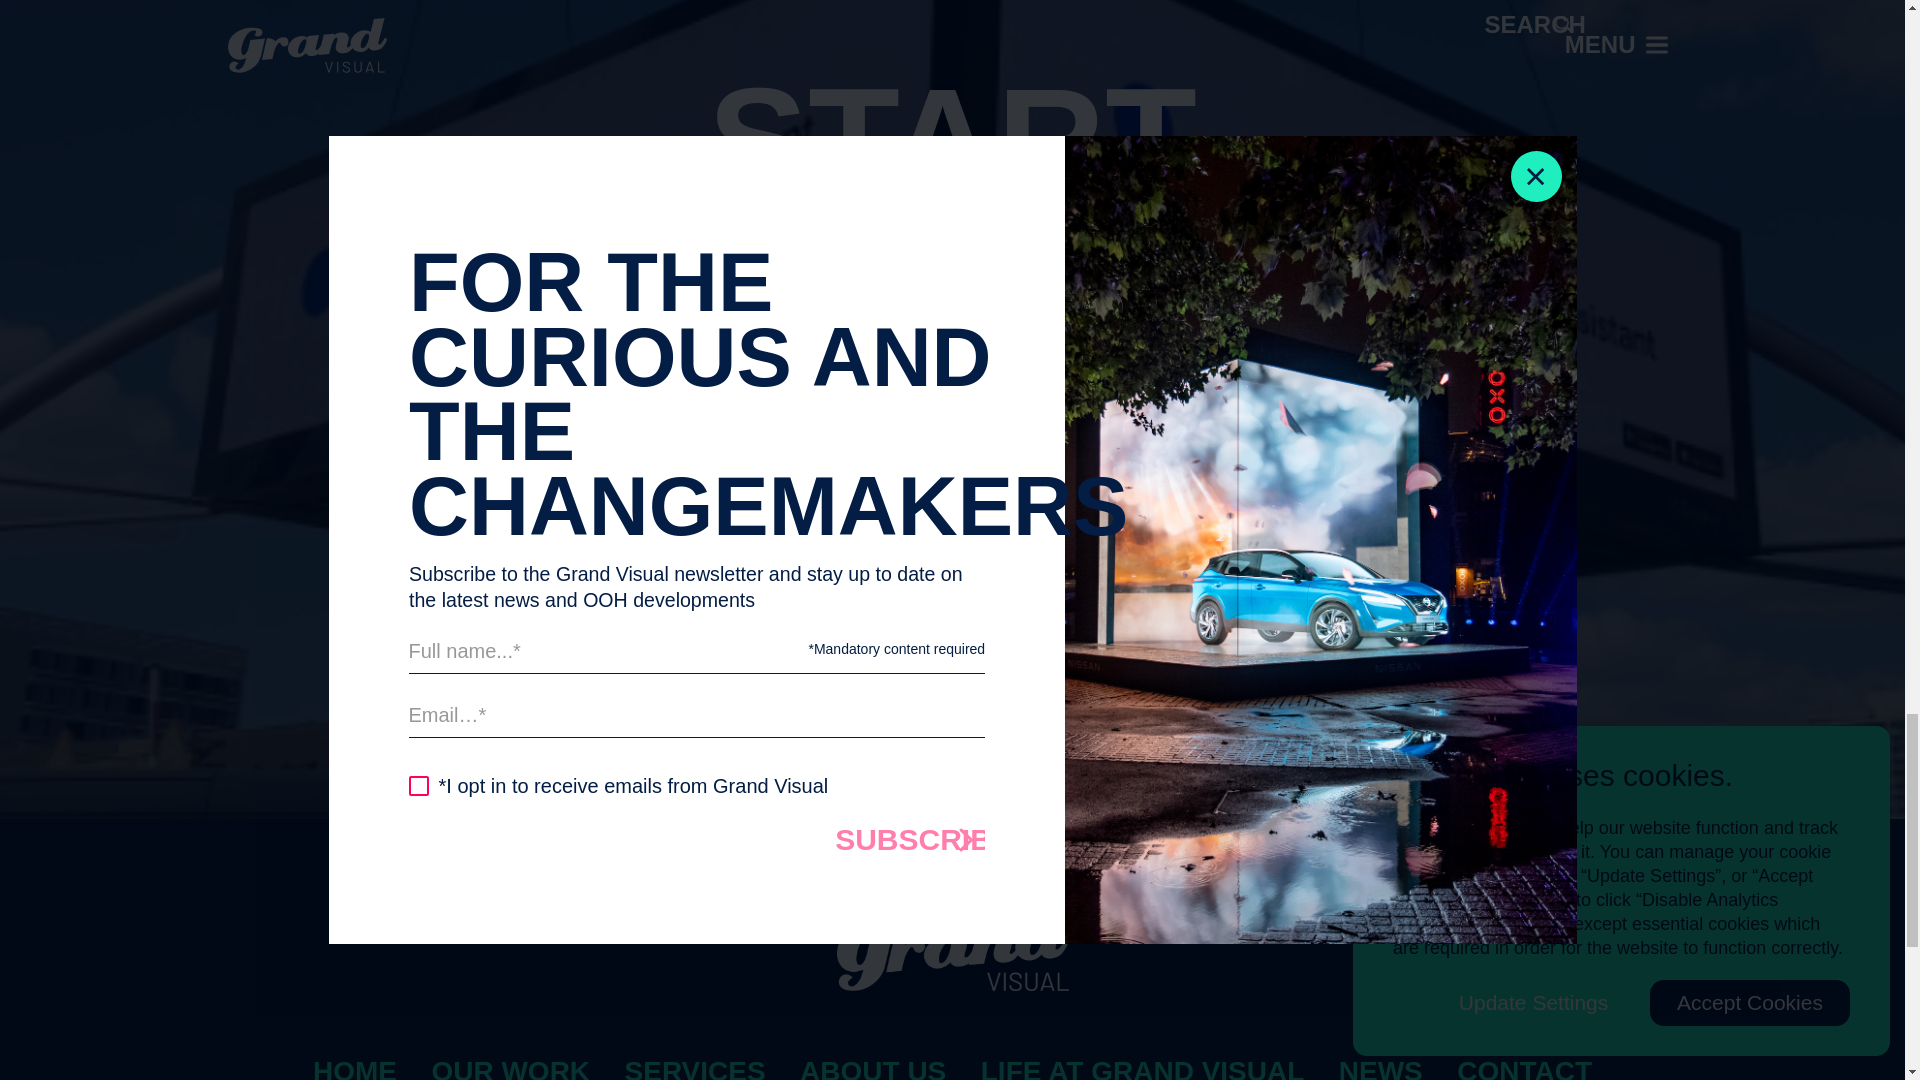  What do you see at coordinates (952, 594) in the screenshot?
I see `Contact Our Team` at bounding box center [952, 594].